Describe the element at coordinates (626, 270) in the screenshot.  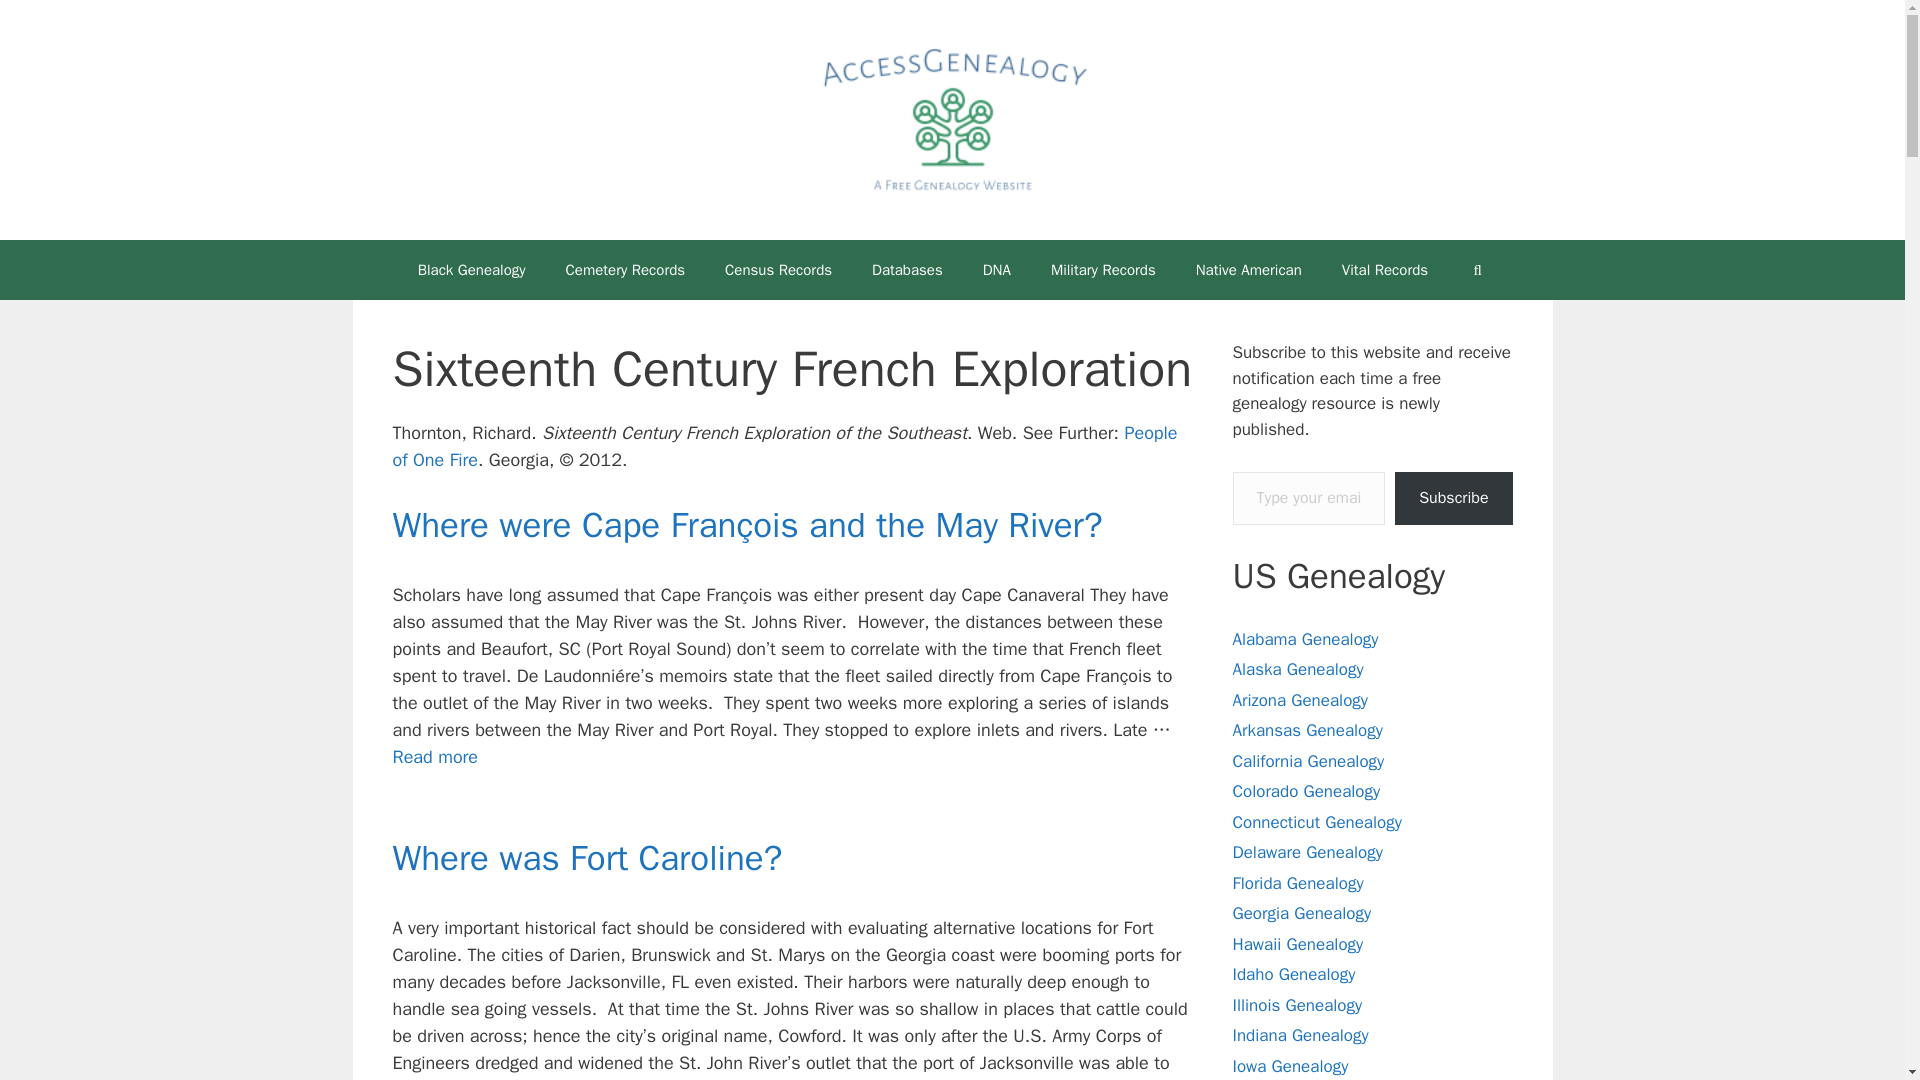
I see `Cemetery Records` at that location.